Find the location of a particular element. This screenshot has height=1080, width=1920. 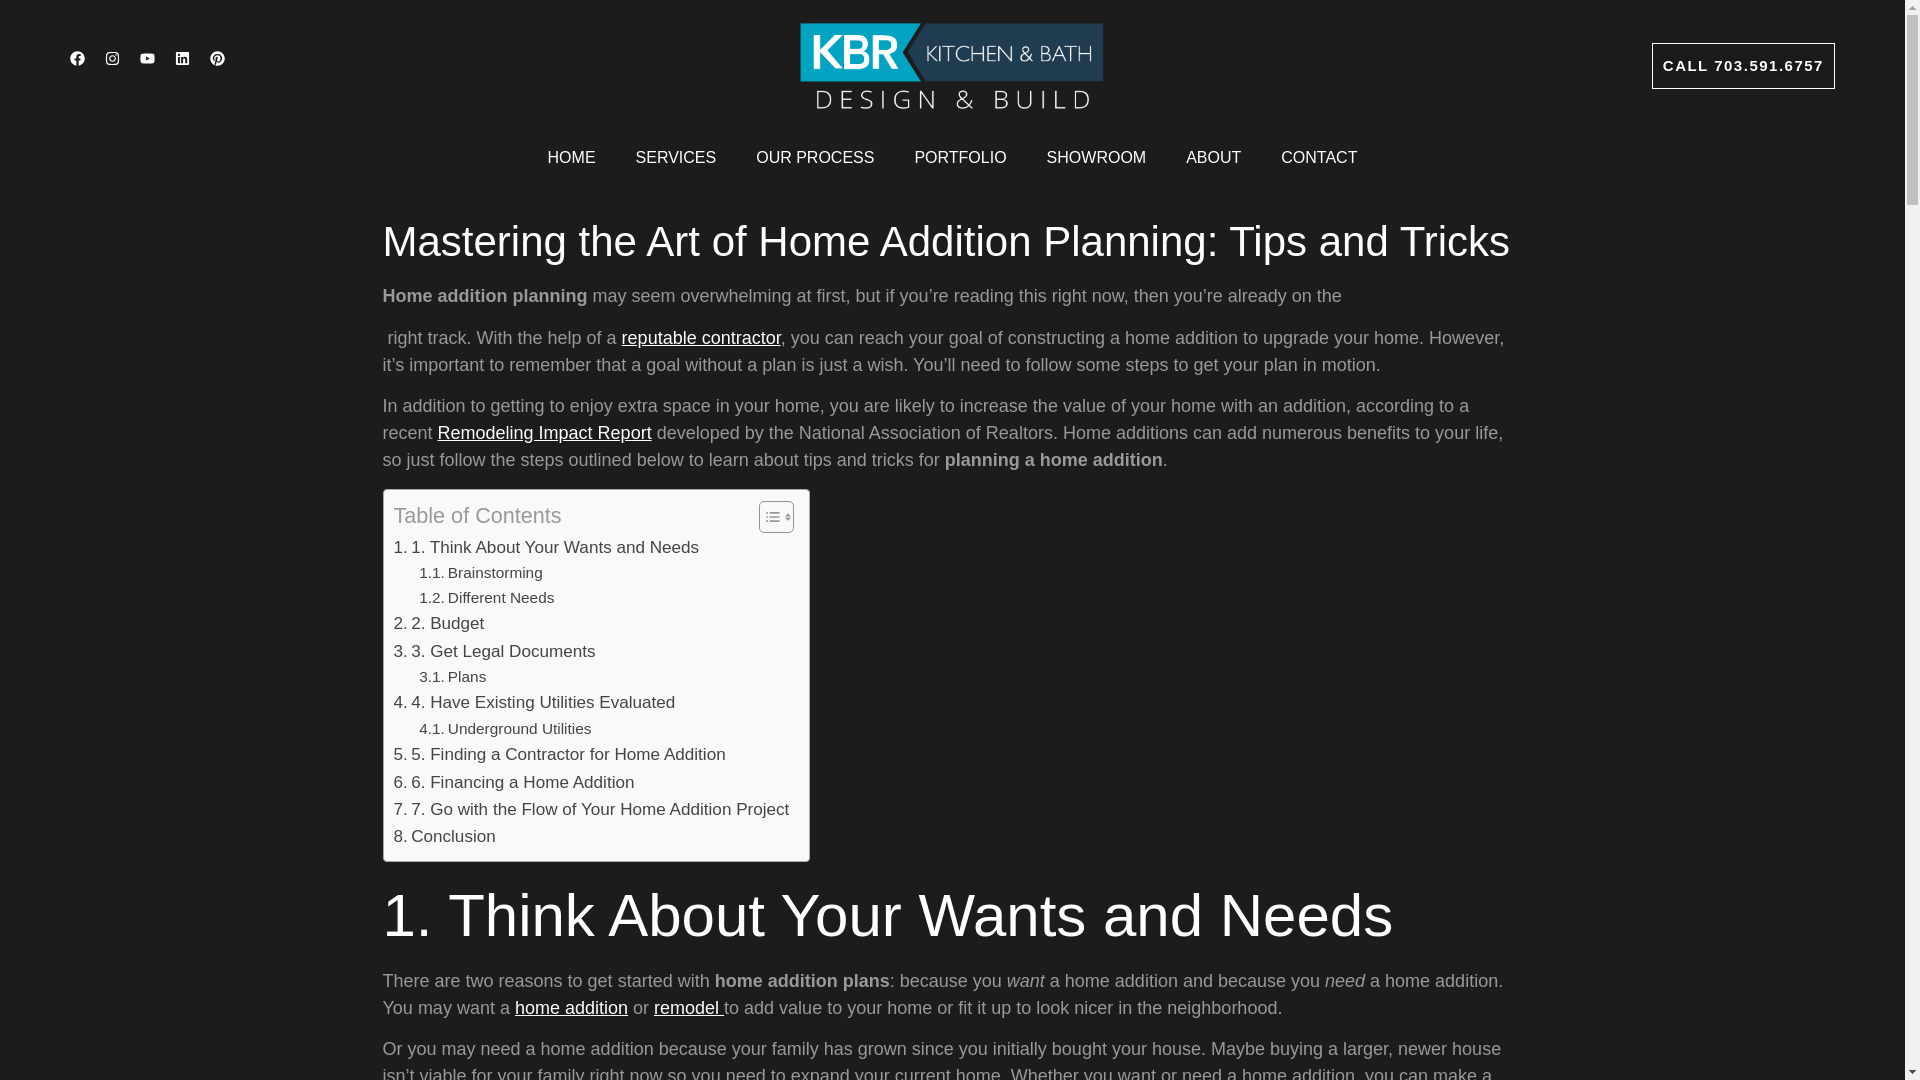

OUR PROCESS is located at coordinates (814, 157).